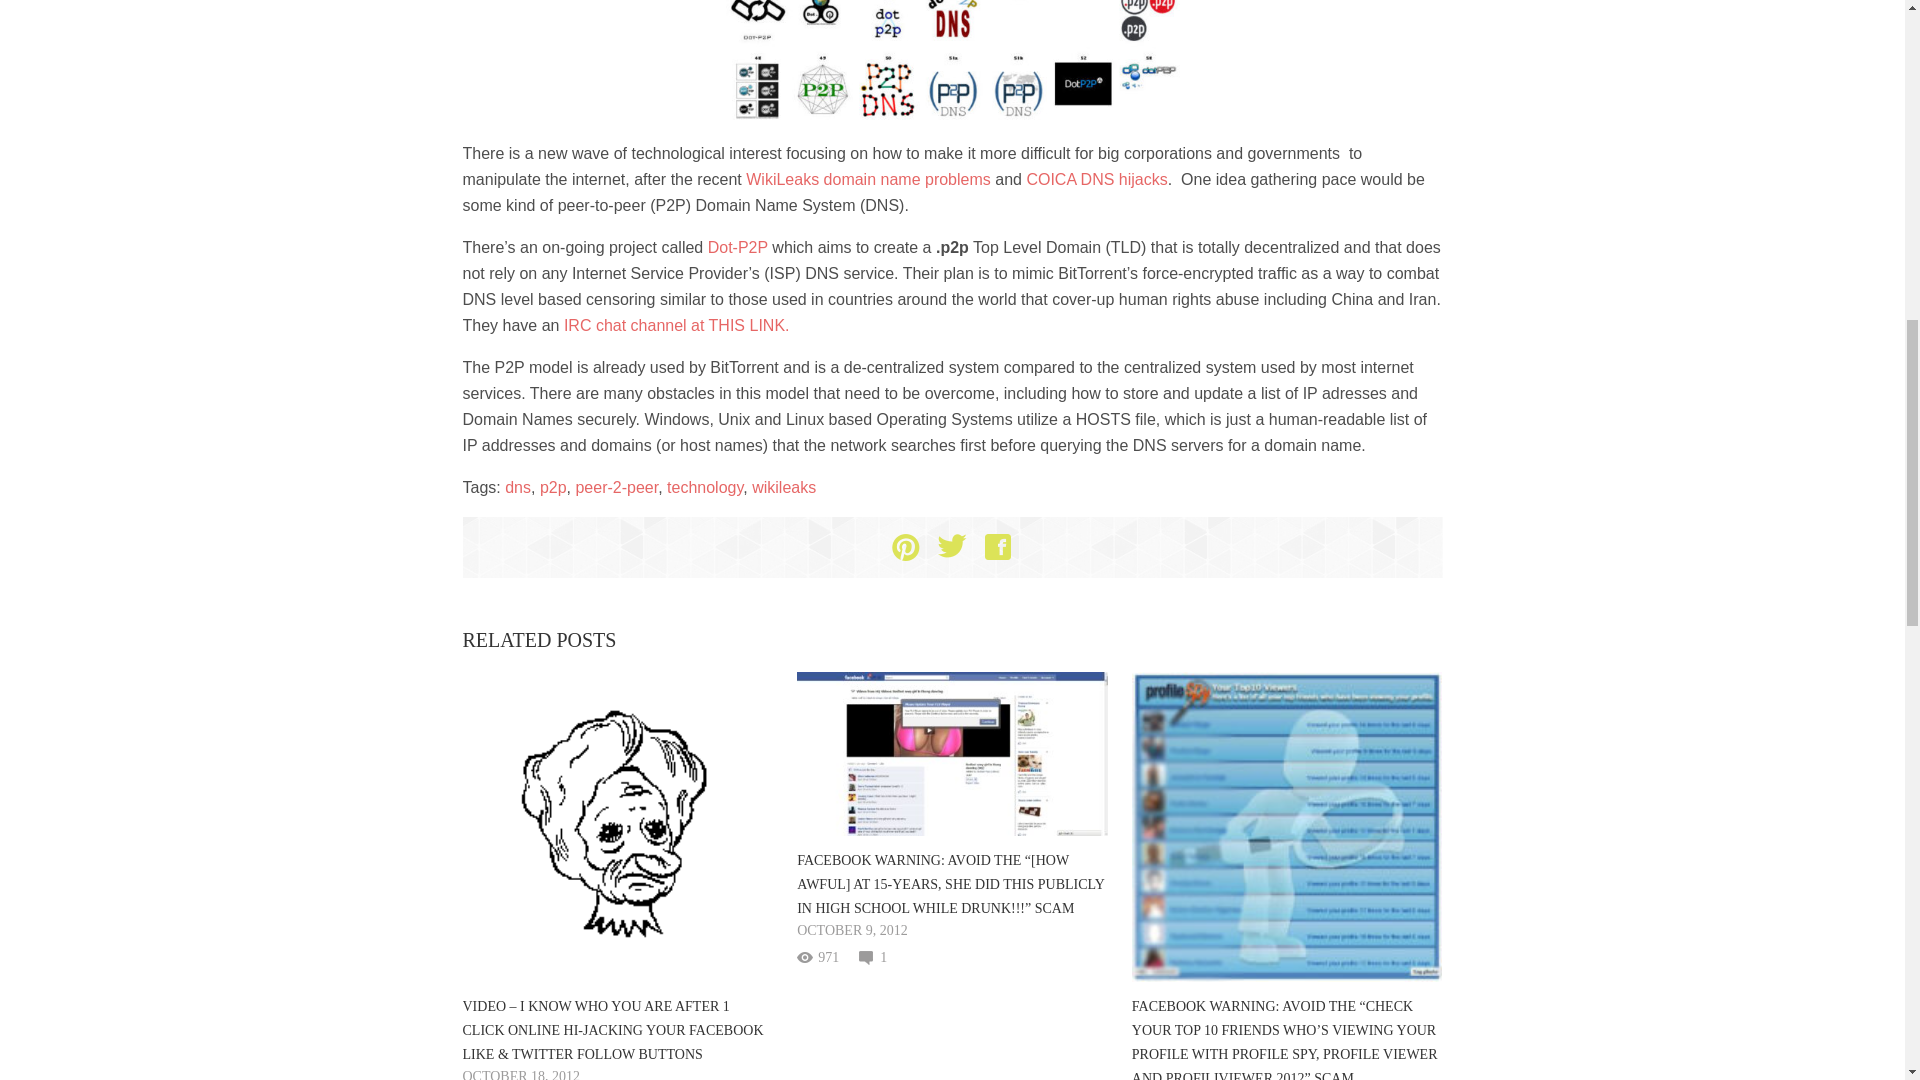 This screenshot has width=1920, height=1080. What do you see at coordinates (738, 246) in the screenshot?
I see `Dot-P2P` at bounding box center [738, 246].